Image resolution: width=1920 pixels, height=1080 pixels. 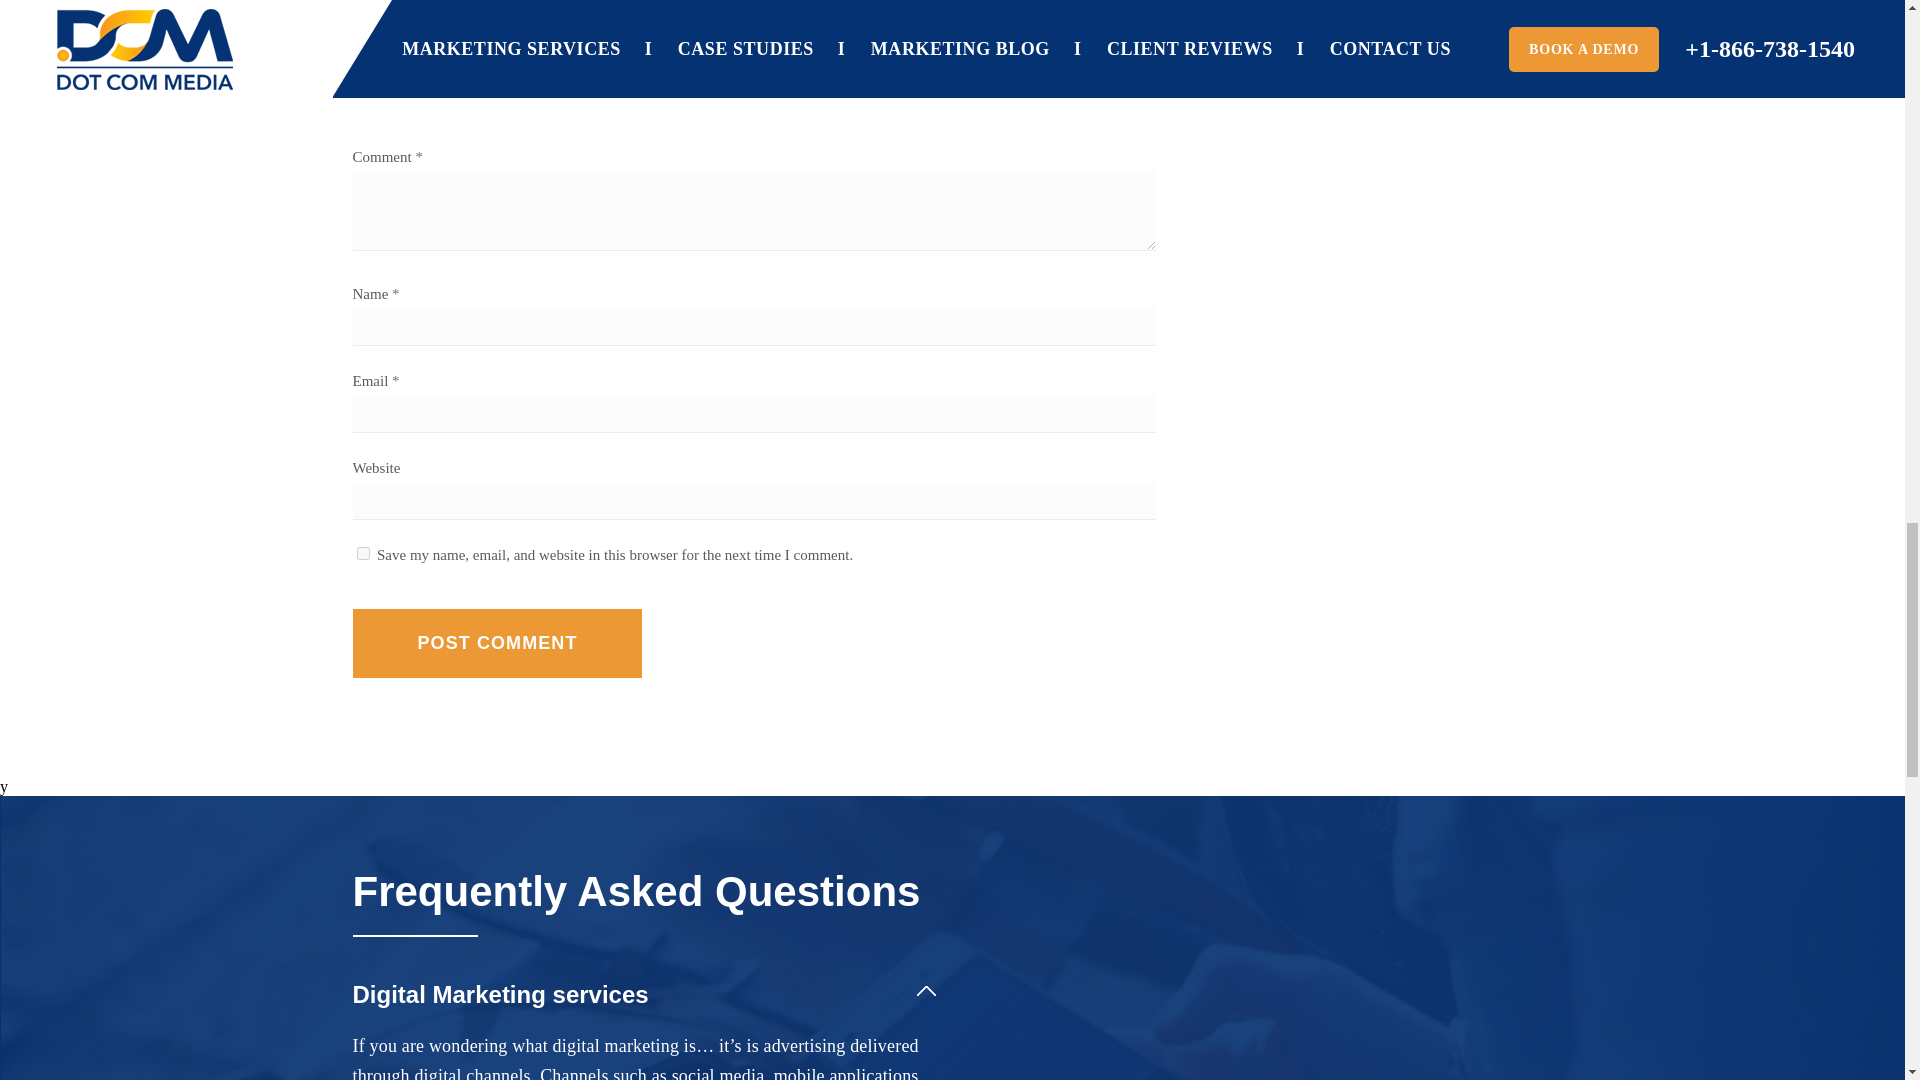 What do you see at coordinates (496, 644) in the screenshot?
I see `Post Comment` at bounding box center [496, 644].